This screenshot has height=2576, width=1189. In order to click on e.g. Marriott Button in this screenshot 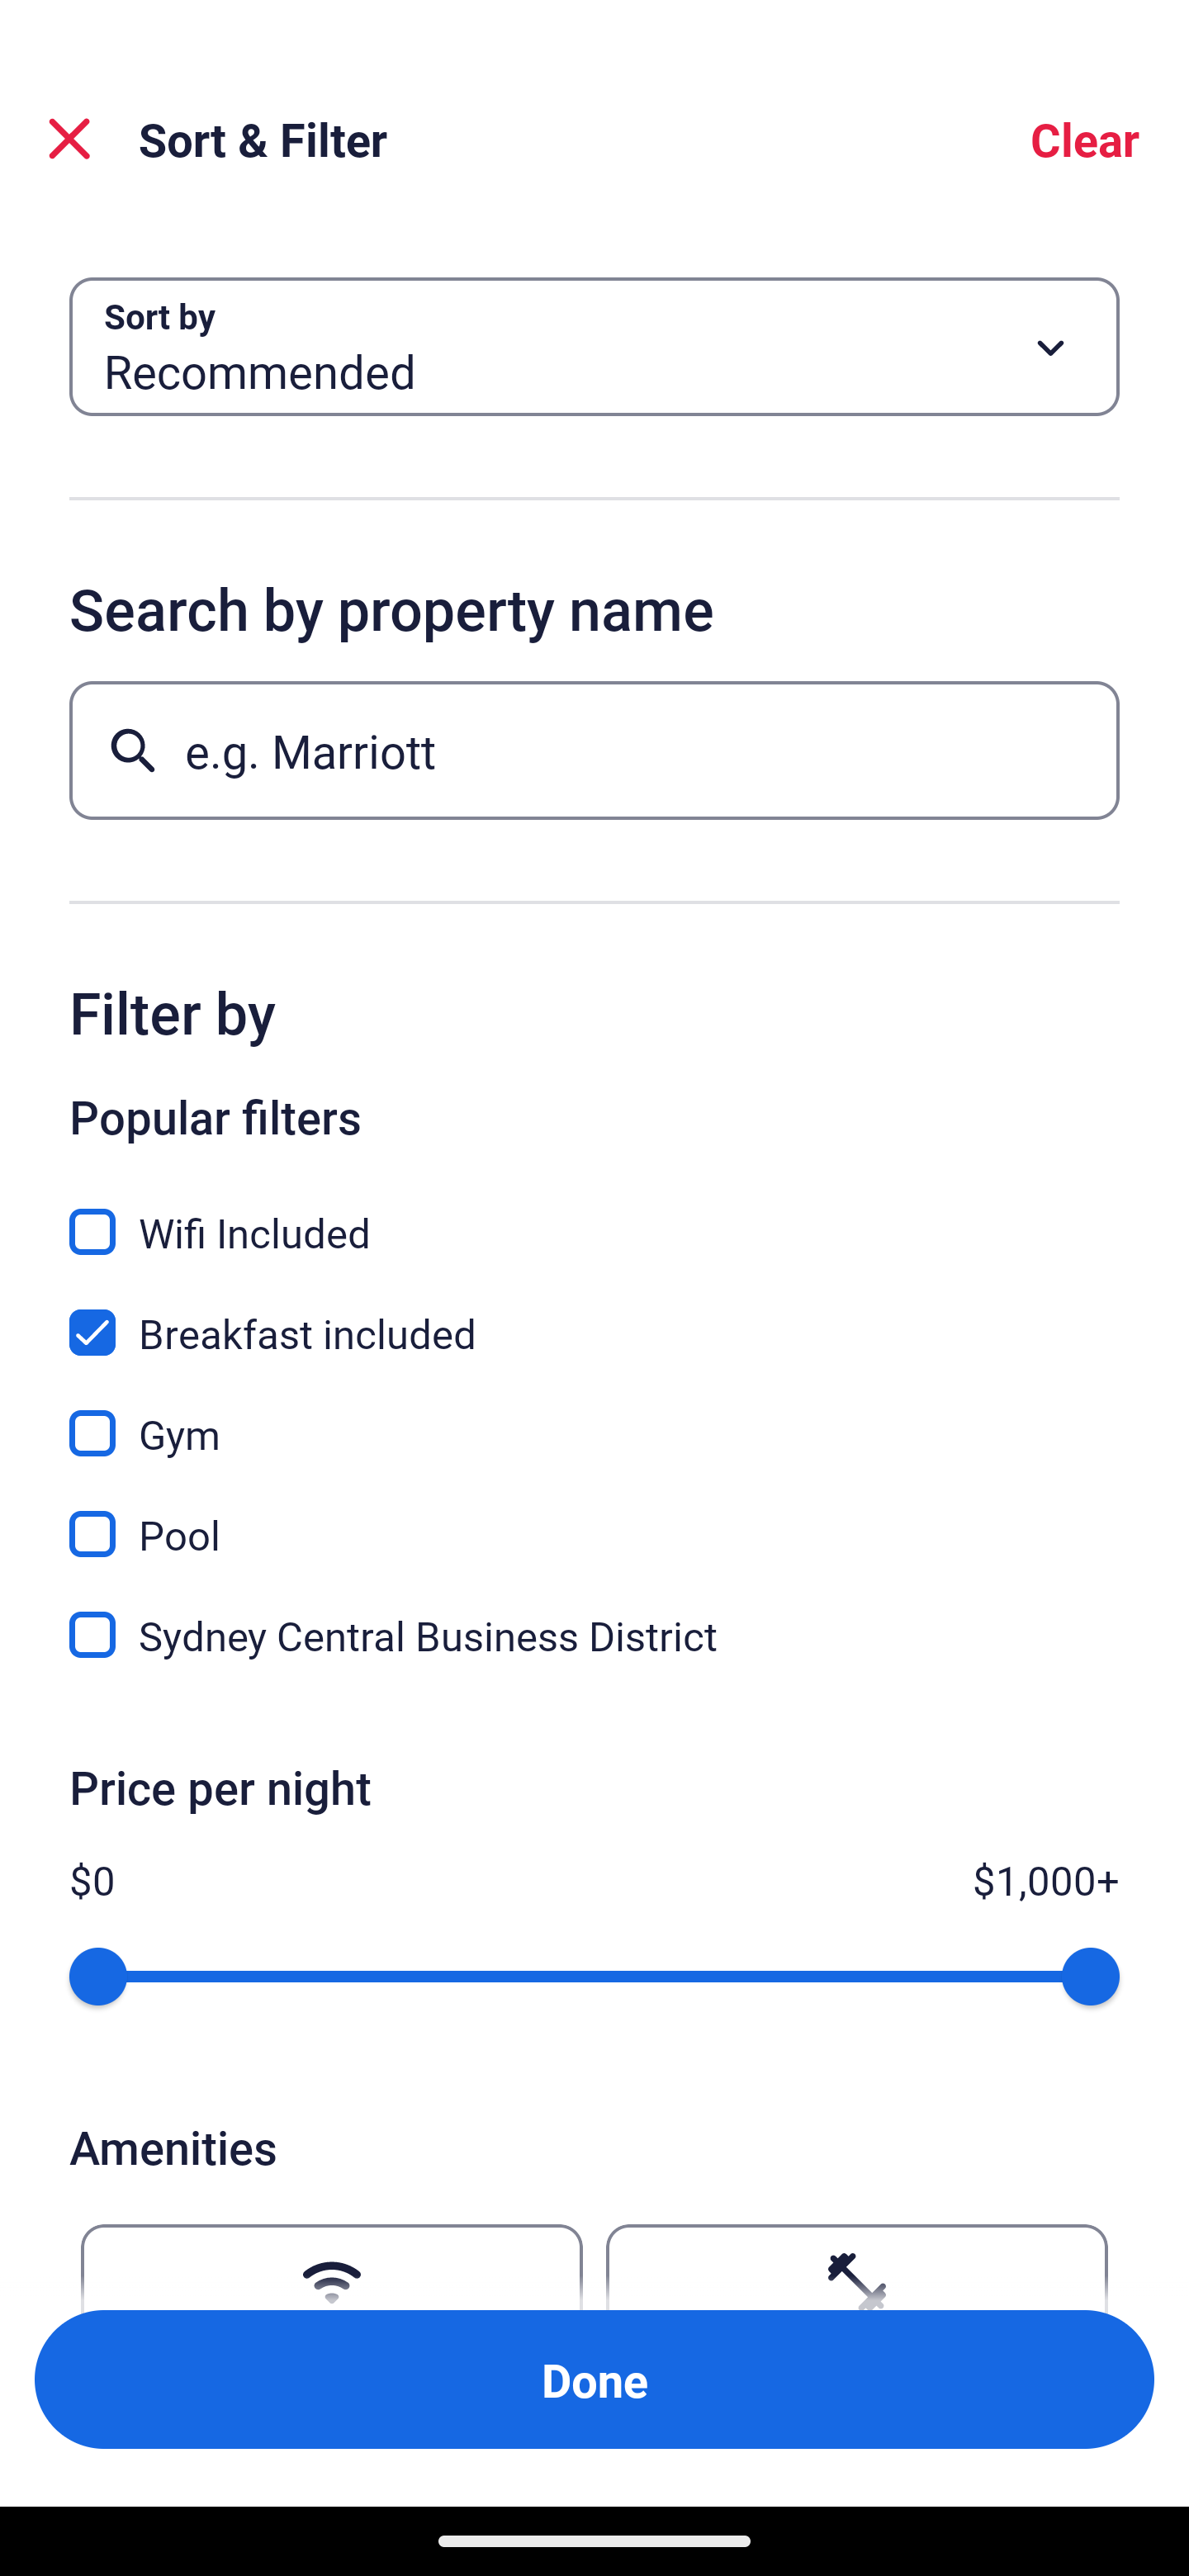, I will do `click(594, 750)`.